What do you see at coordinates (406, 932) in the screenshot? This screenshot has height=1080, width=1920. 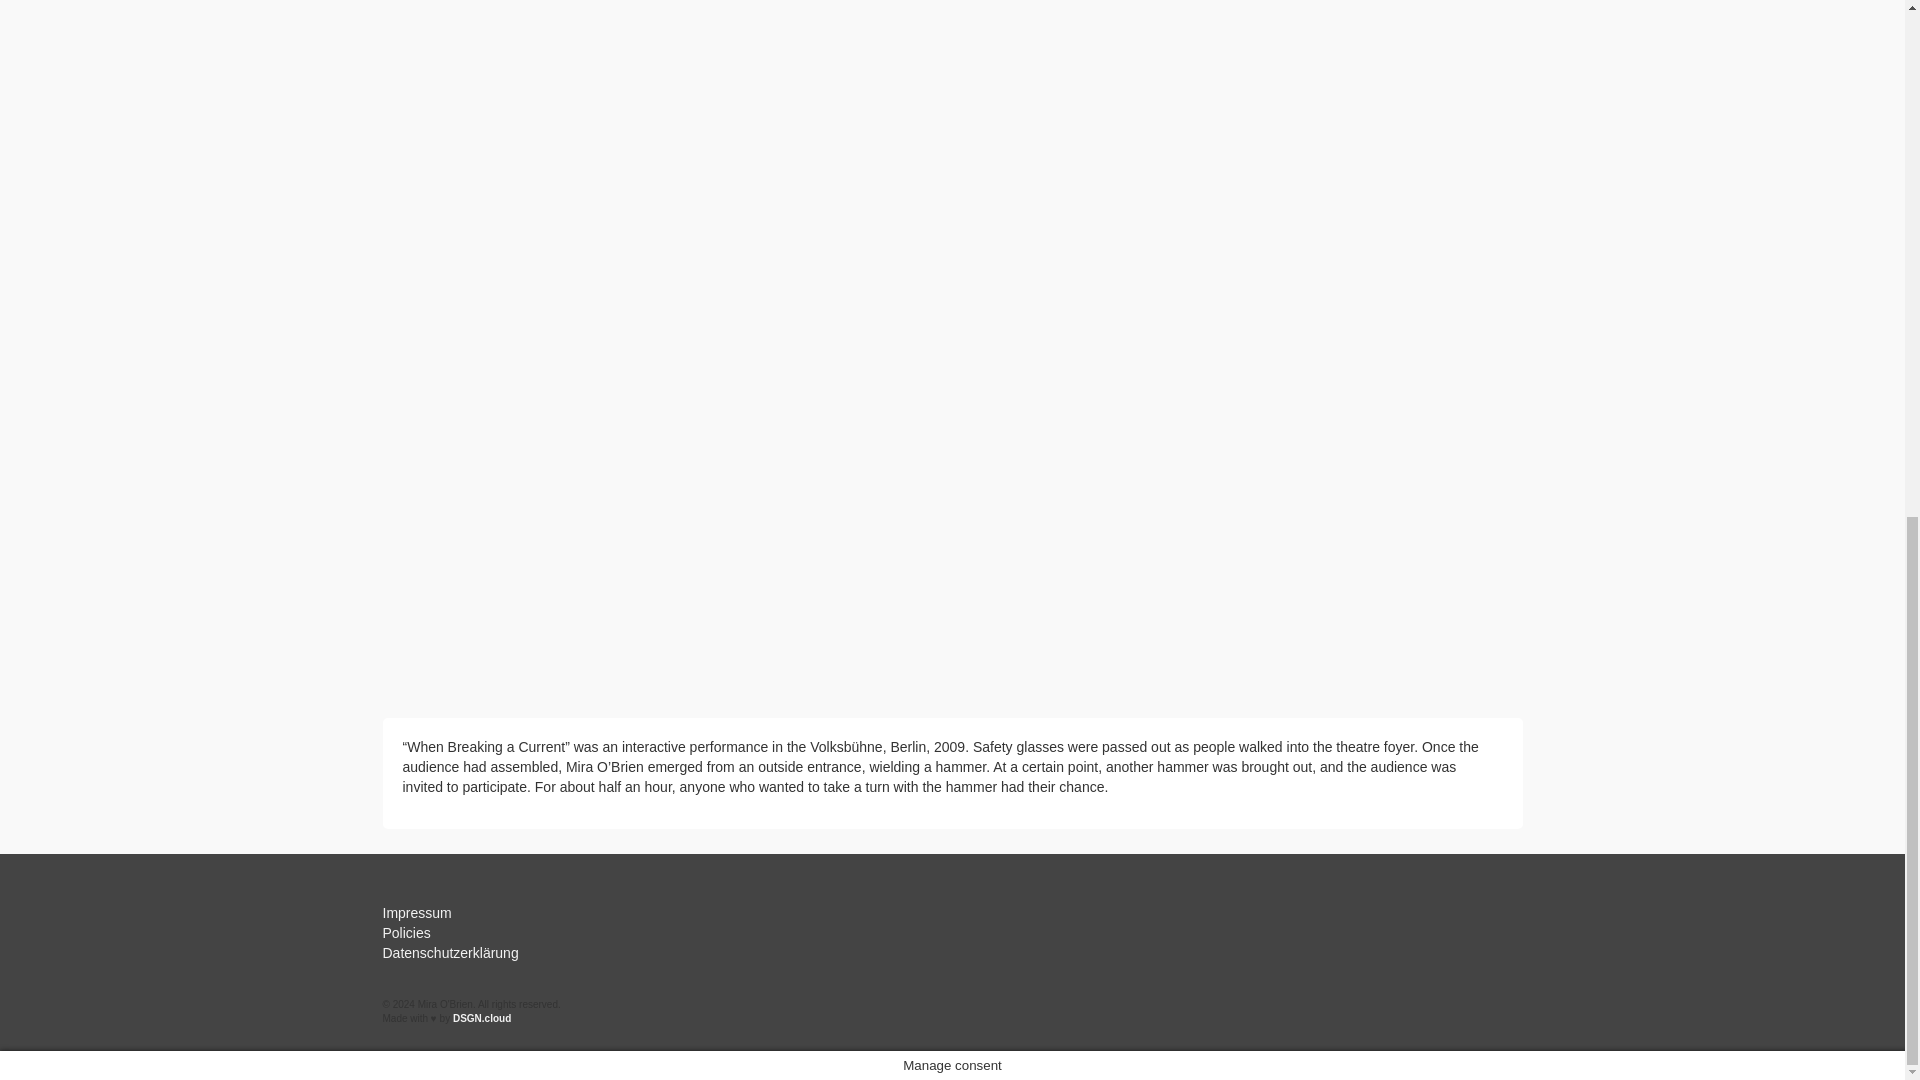 I see `Policies` at bounding box center [406, 932].